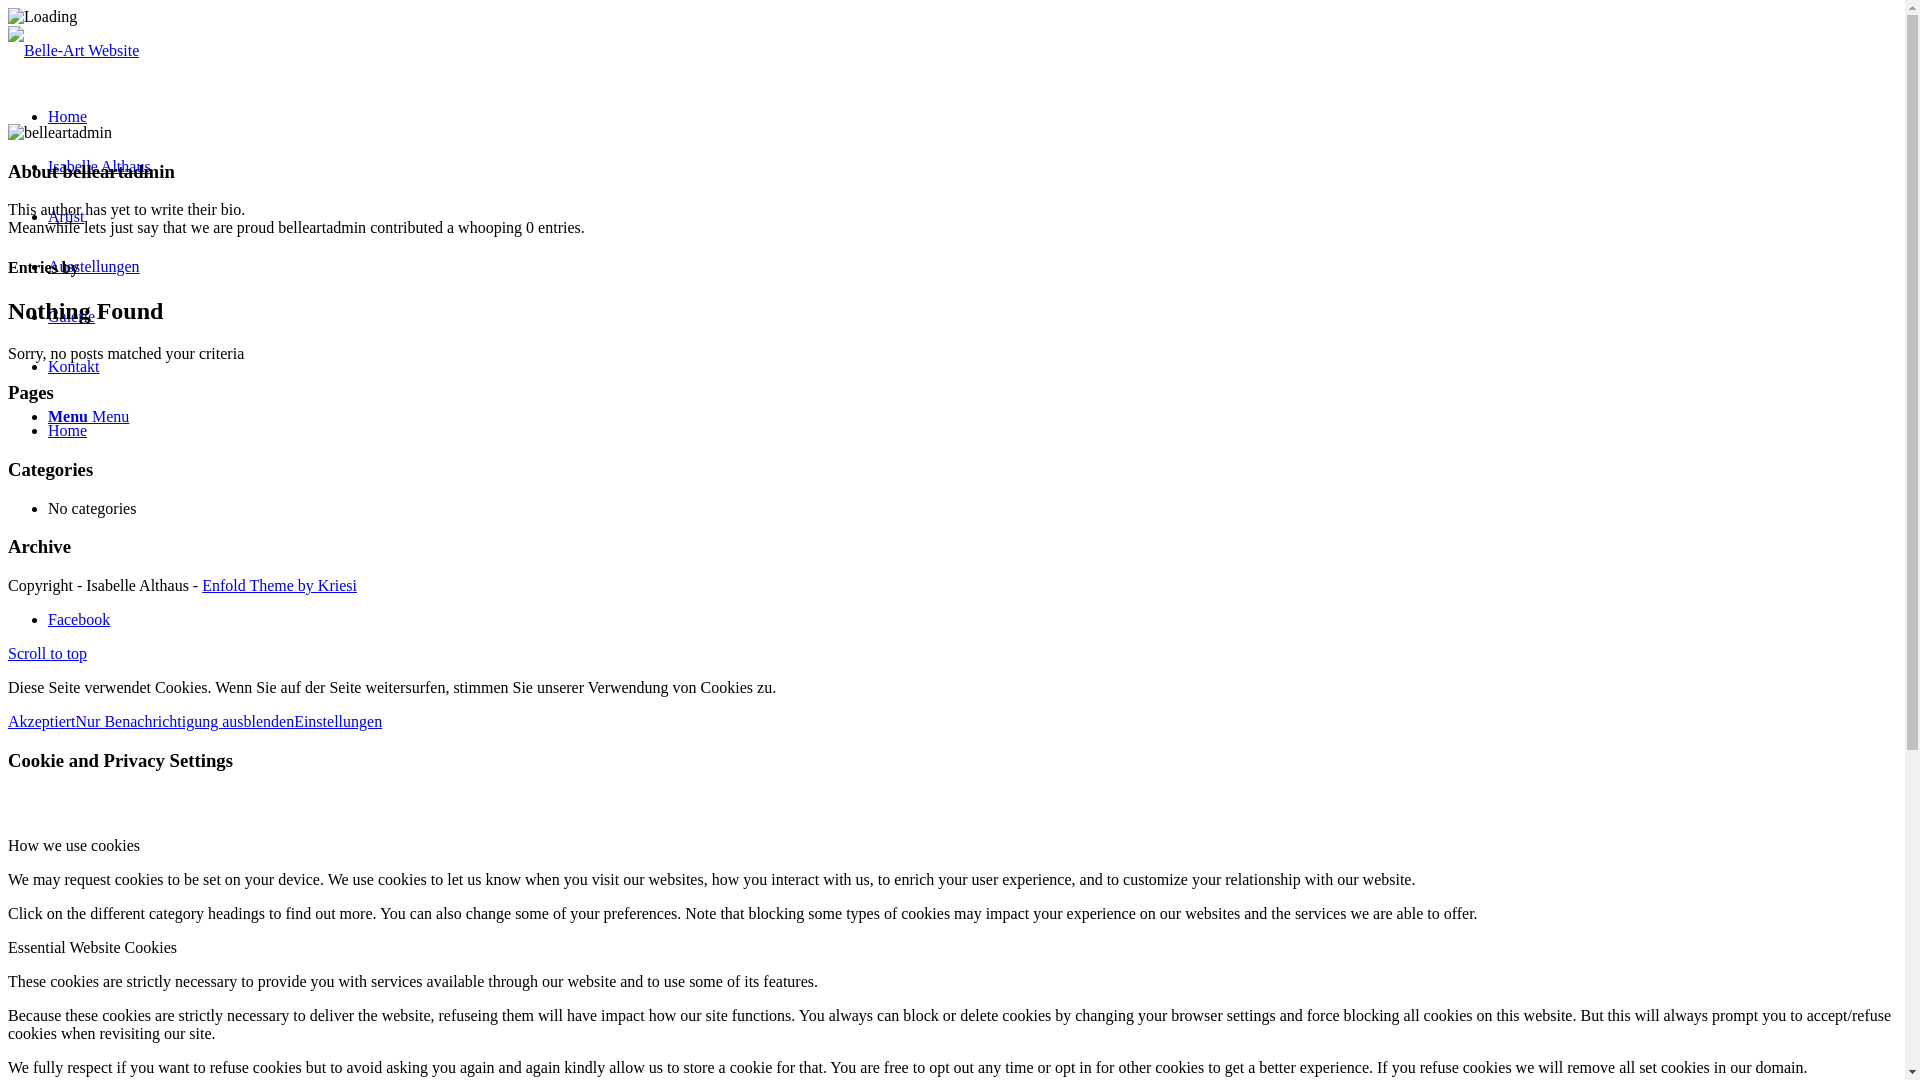 The width and height of the screenshot is (1920, 1080). What do you see at coordinates (79, 620) in the screenshot?
I see `Facebook` at bounding box center [79, 620].